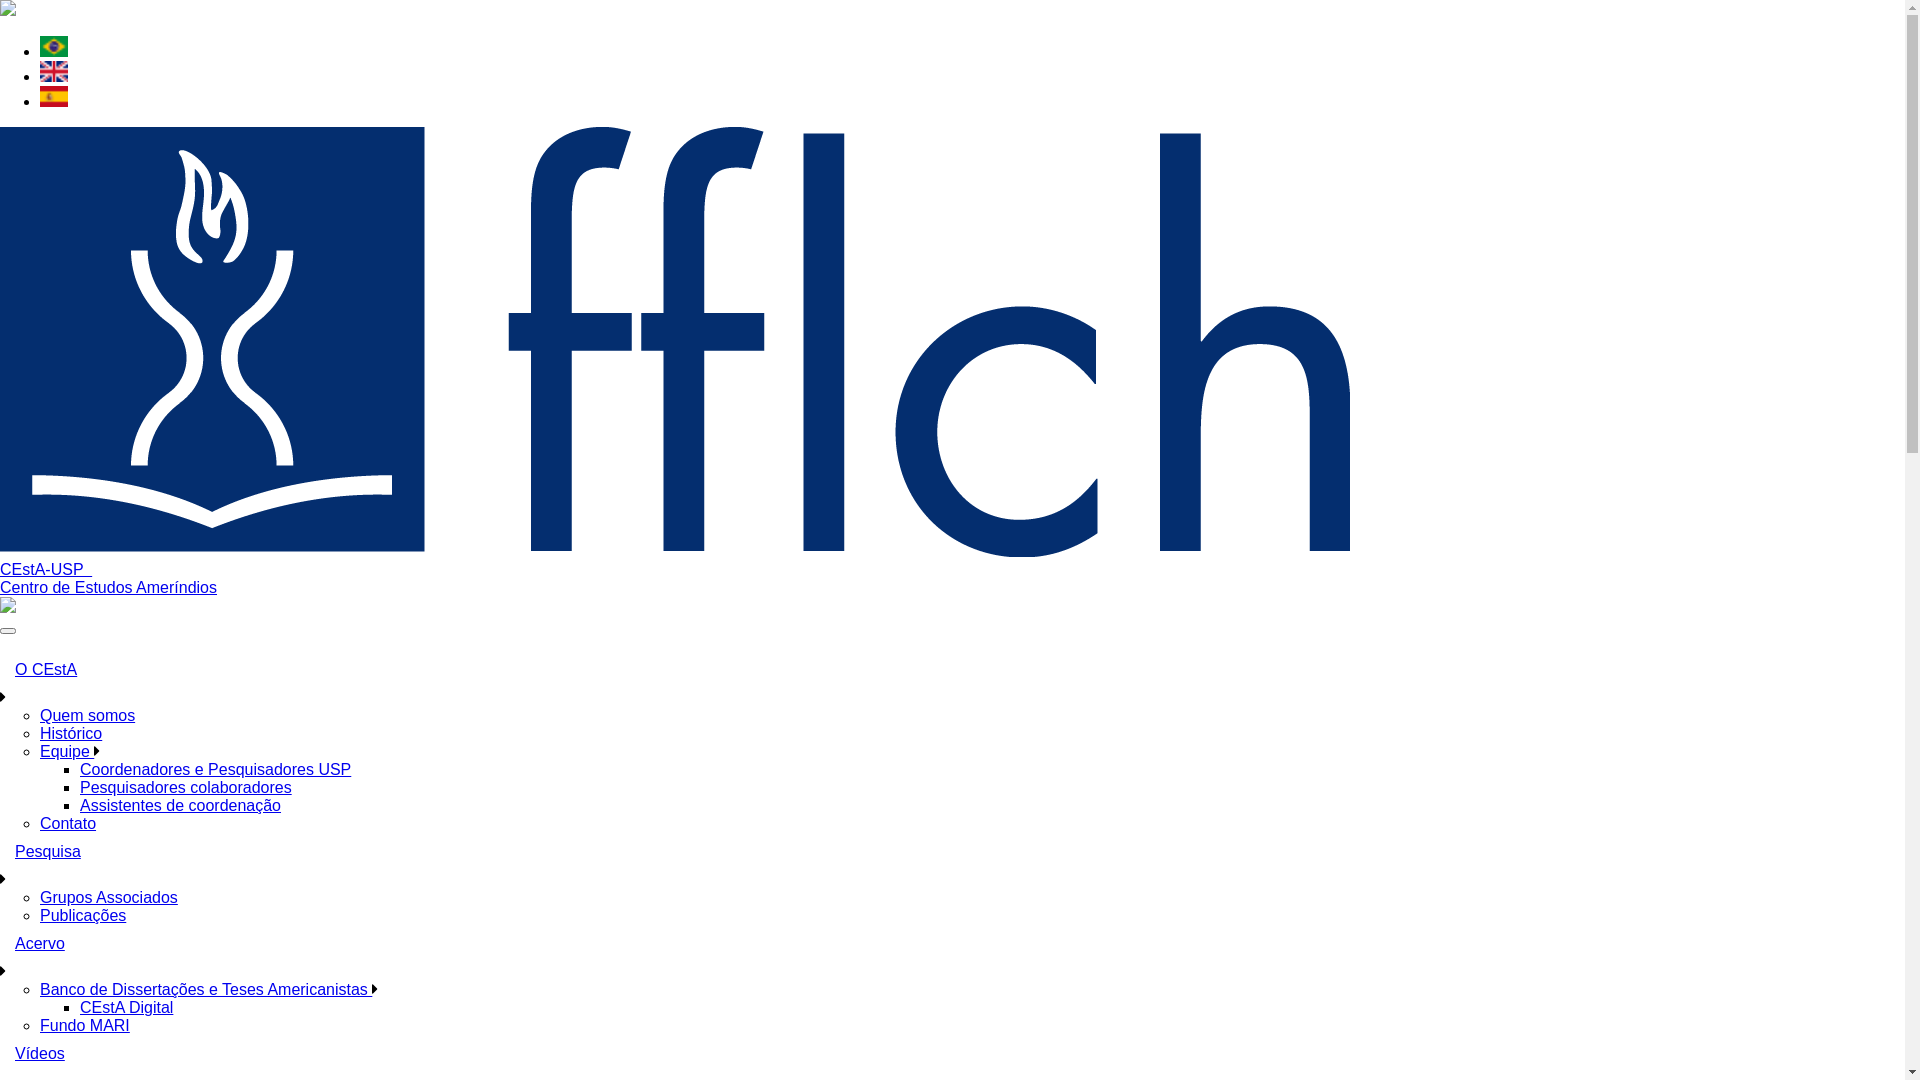  Describe the element at coordinates (126, 1008) in the screenshot. I see `CEstA Digital` at that location.